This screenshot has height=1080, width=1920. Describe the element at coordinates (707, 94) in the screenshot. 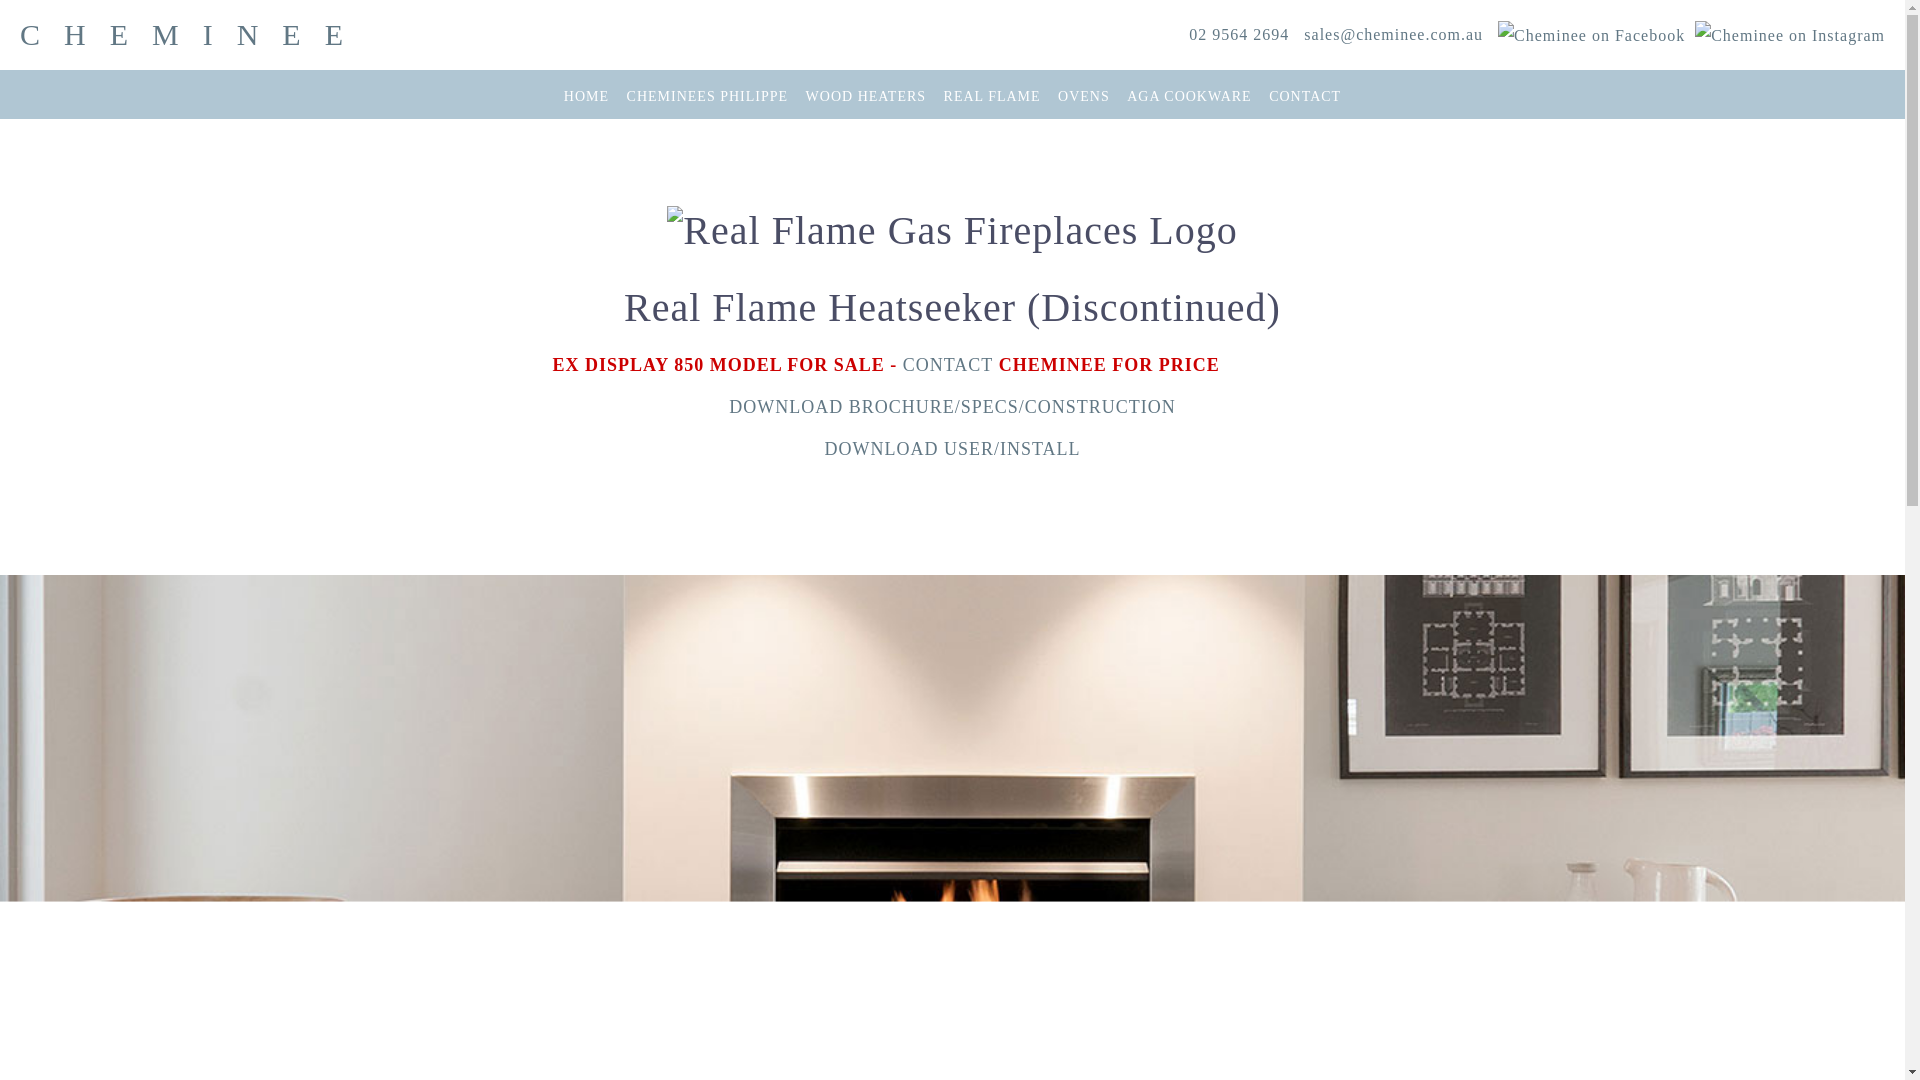

I see `Cheminees Philippe Wood Fireplaces` at that location.